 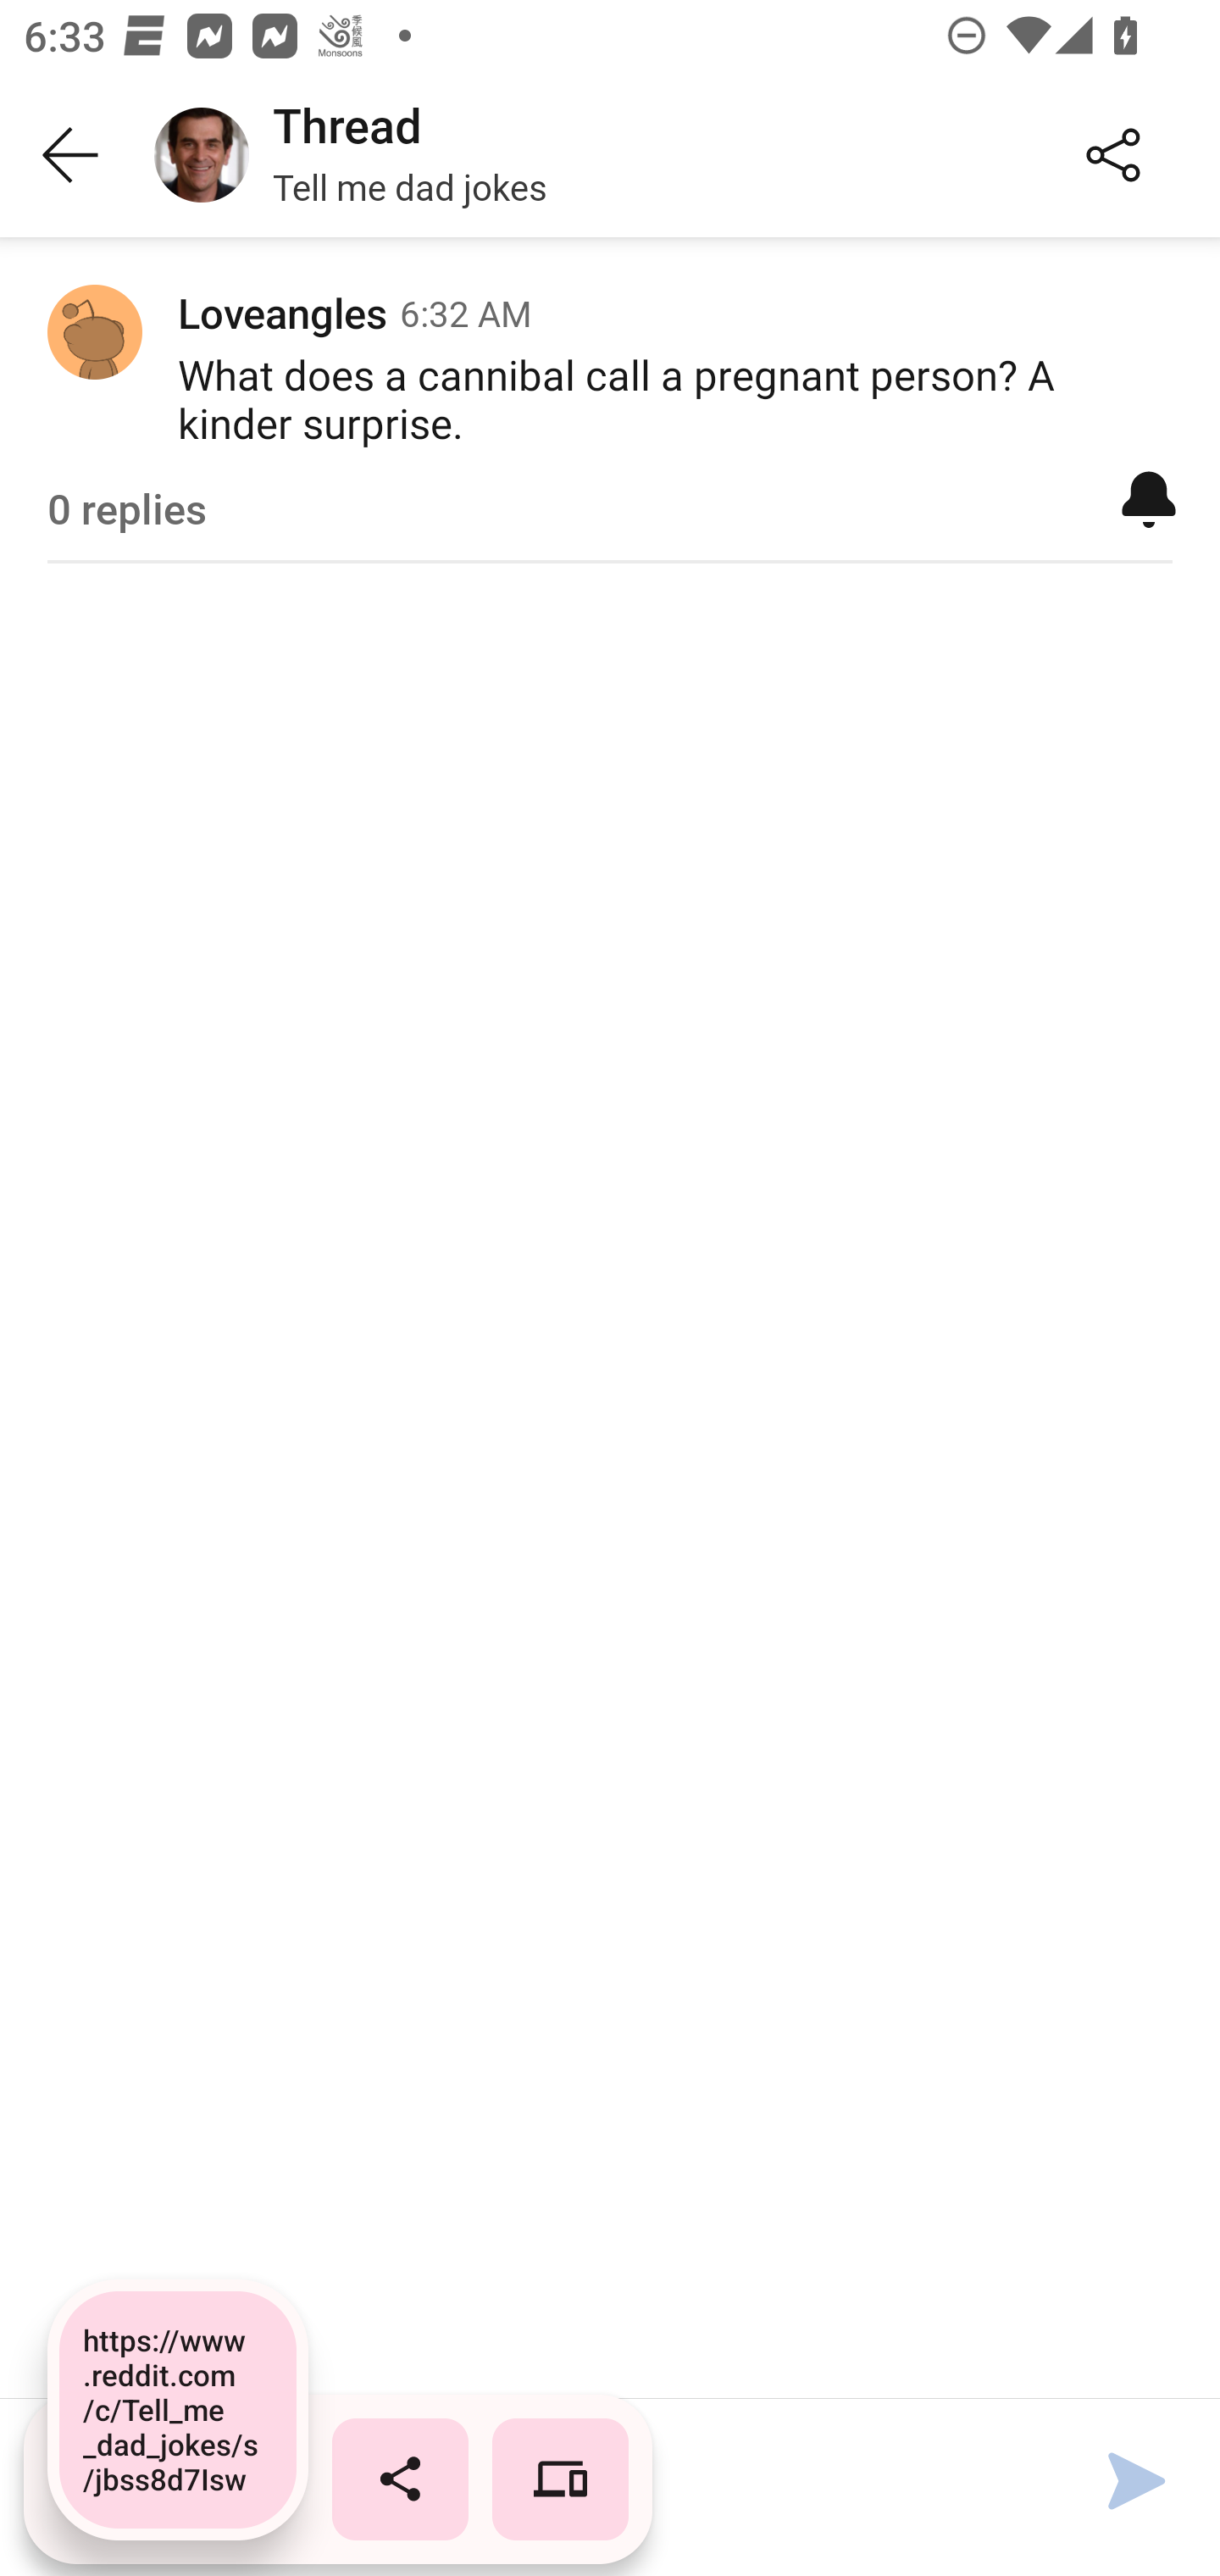 I want to click on Back, so click(x=71, y=156).